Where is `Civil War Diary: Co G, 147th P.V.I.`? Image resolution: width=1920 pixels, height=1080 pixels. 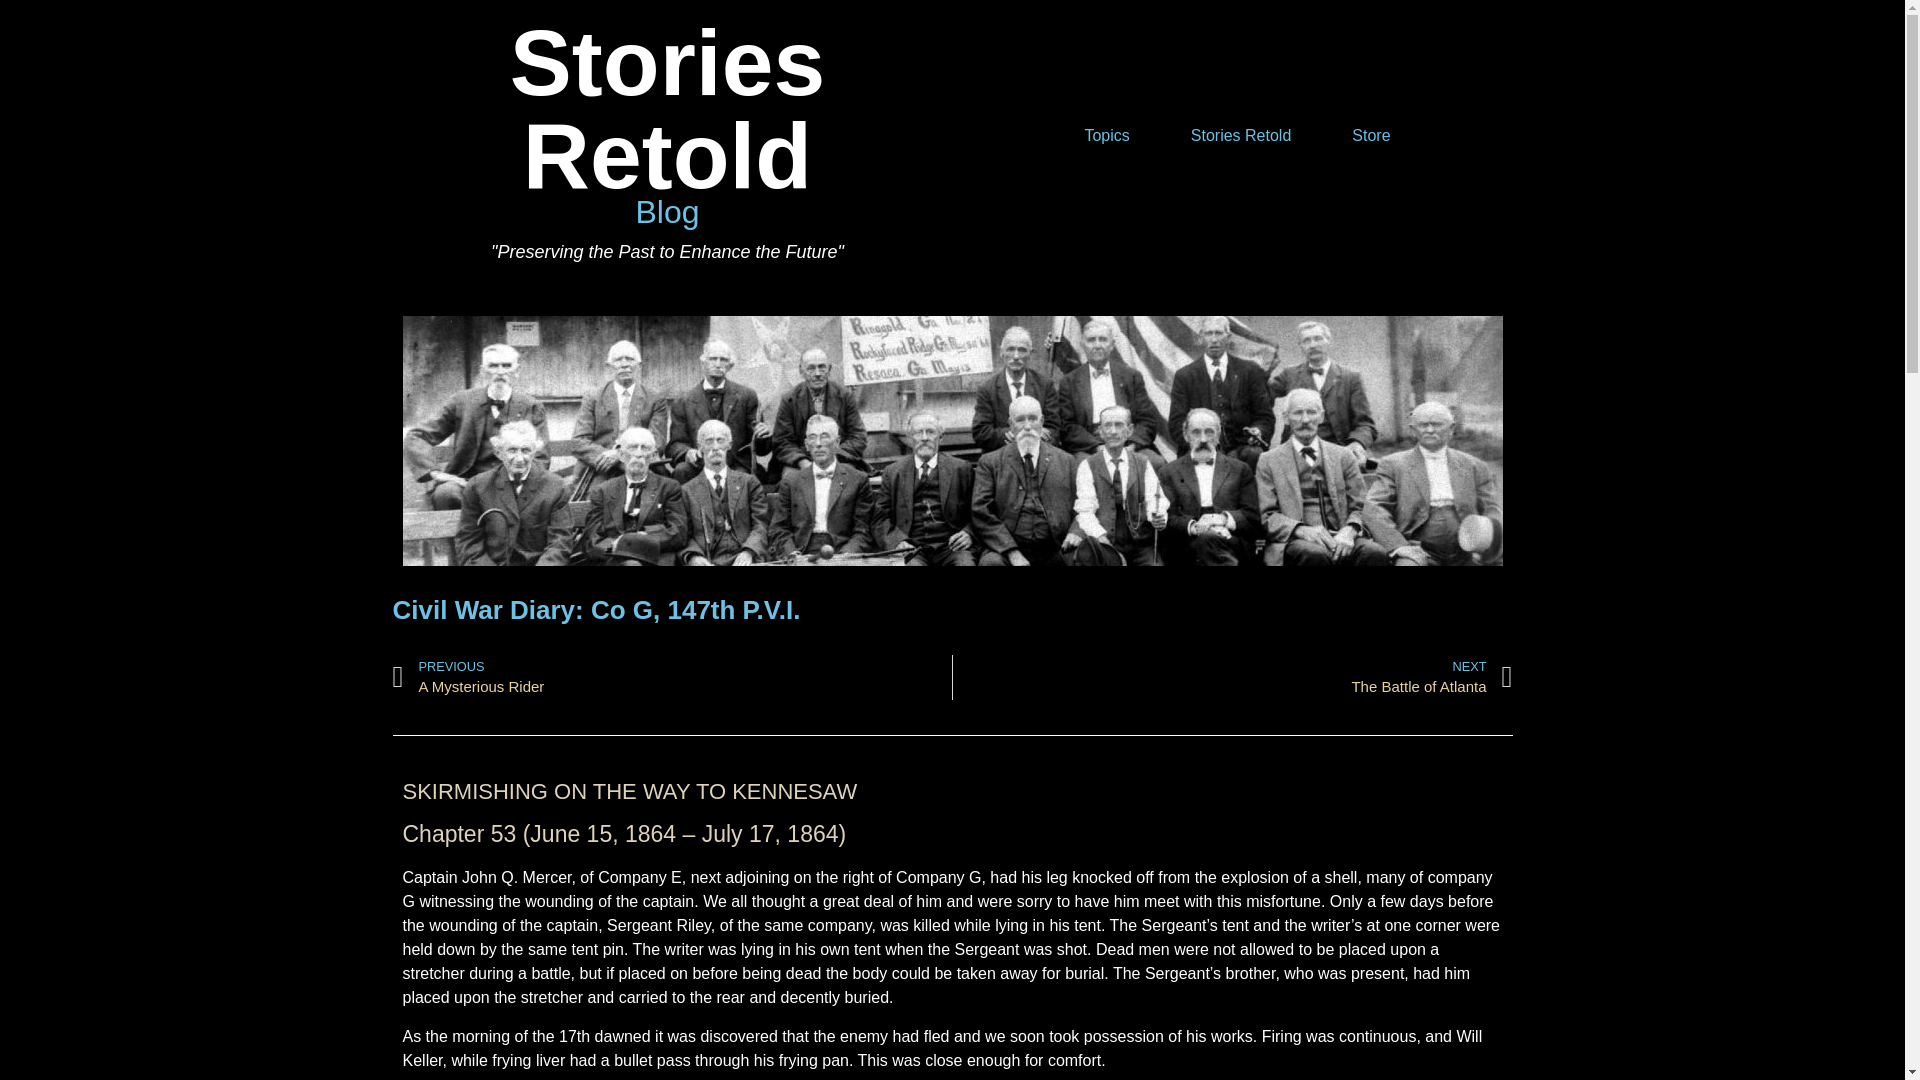 Civil War Diary: Co G, 147th P.V.I. is located at coordinates (596, 610).